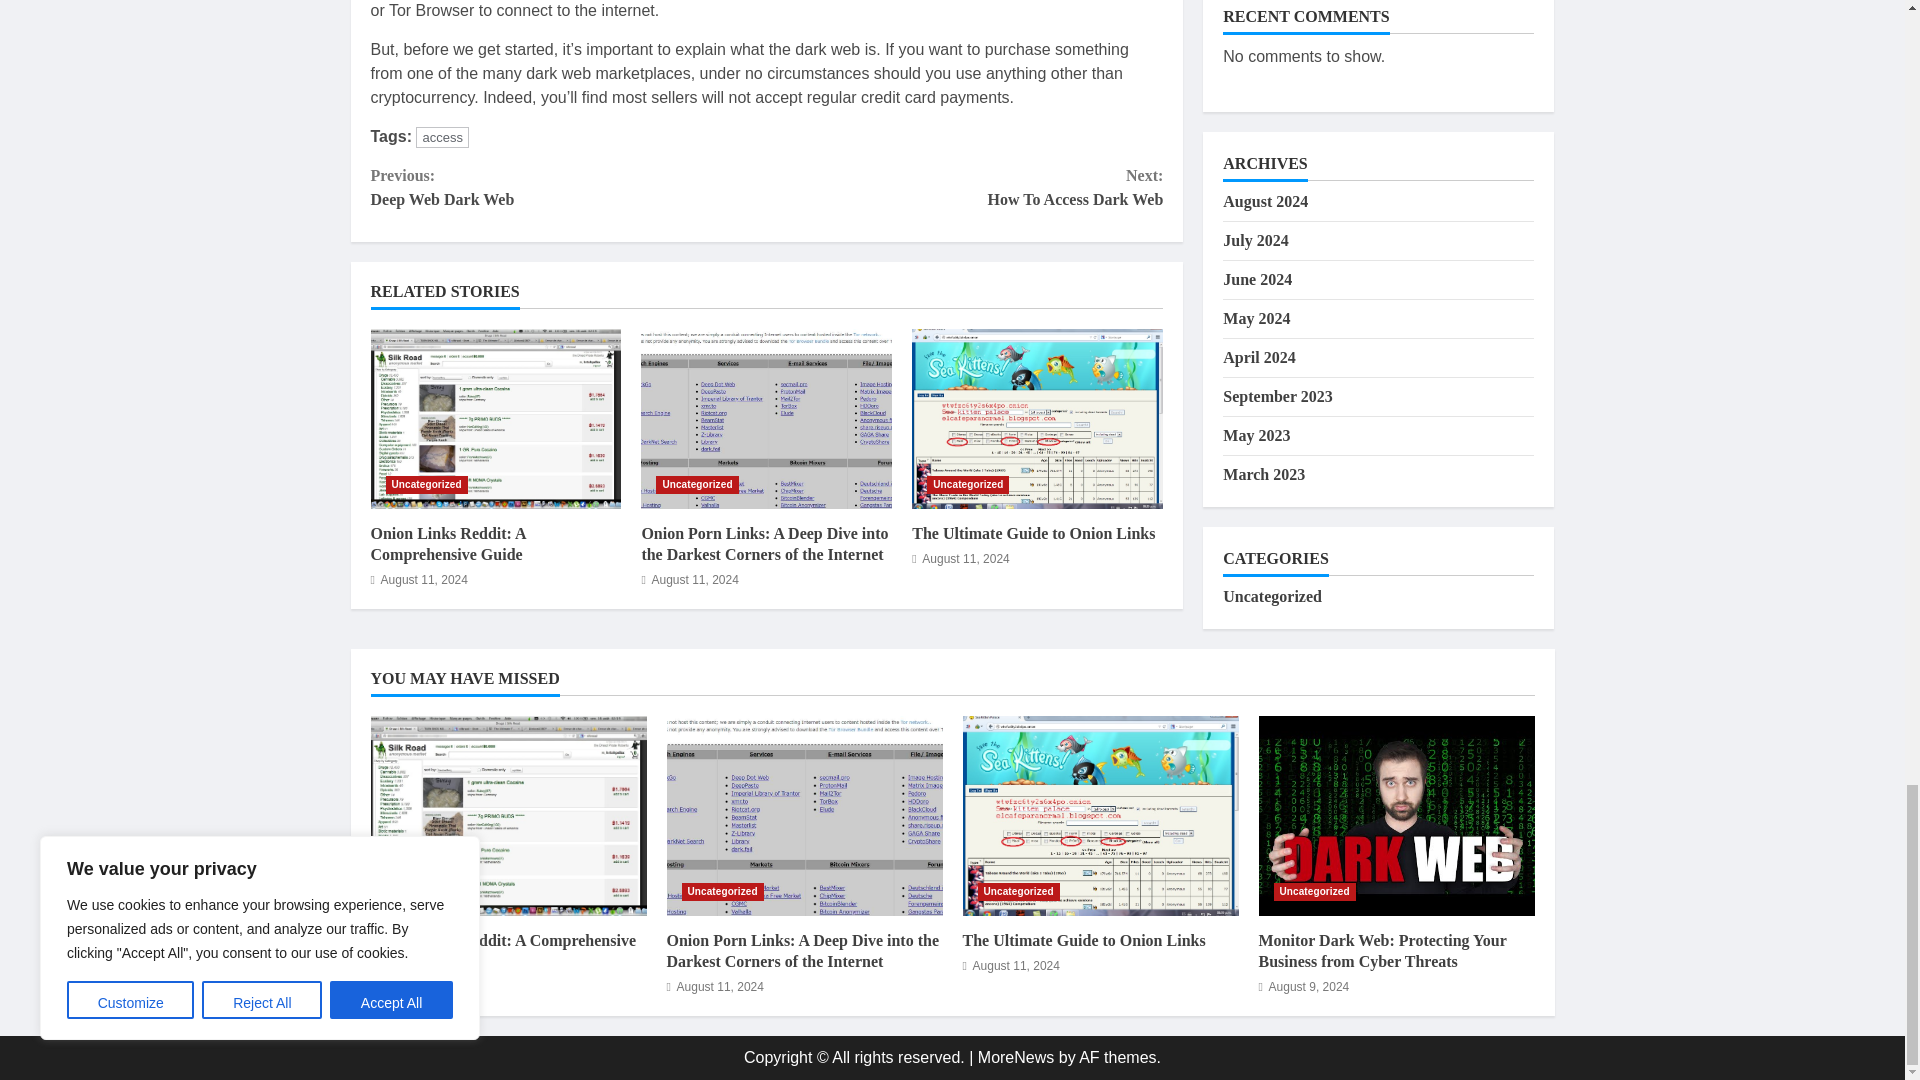  I want to click on The Ultimate Guide to Onion Links, so click(1038, 418).